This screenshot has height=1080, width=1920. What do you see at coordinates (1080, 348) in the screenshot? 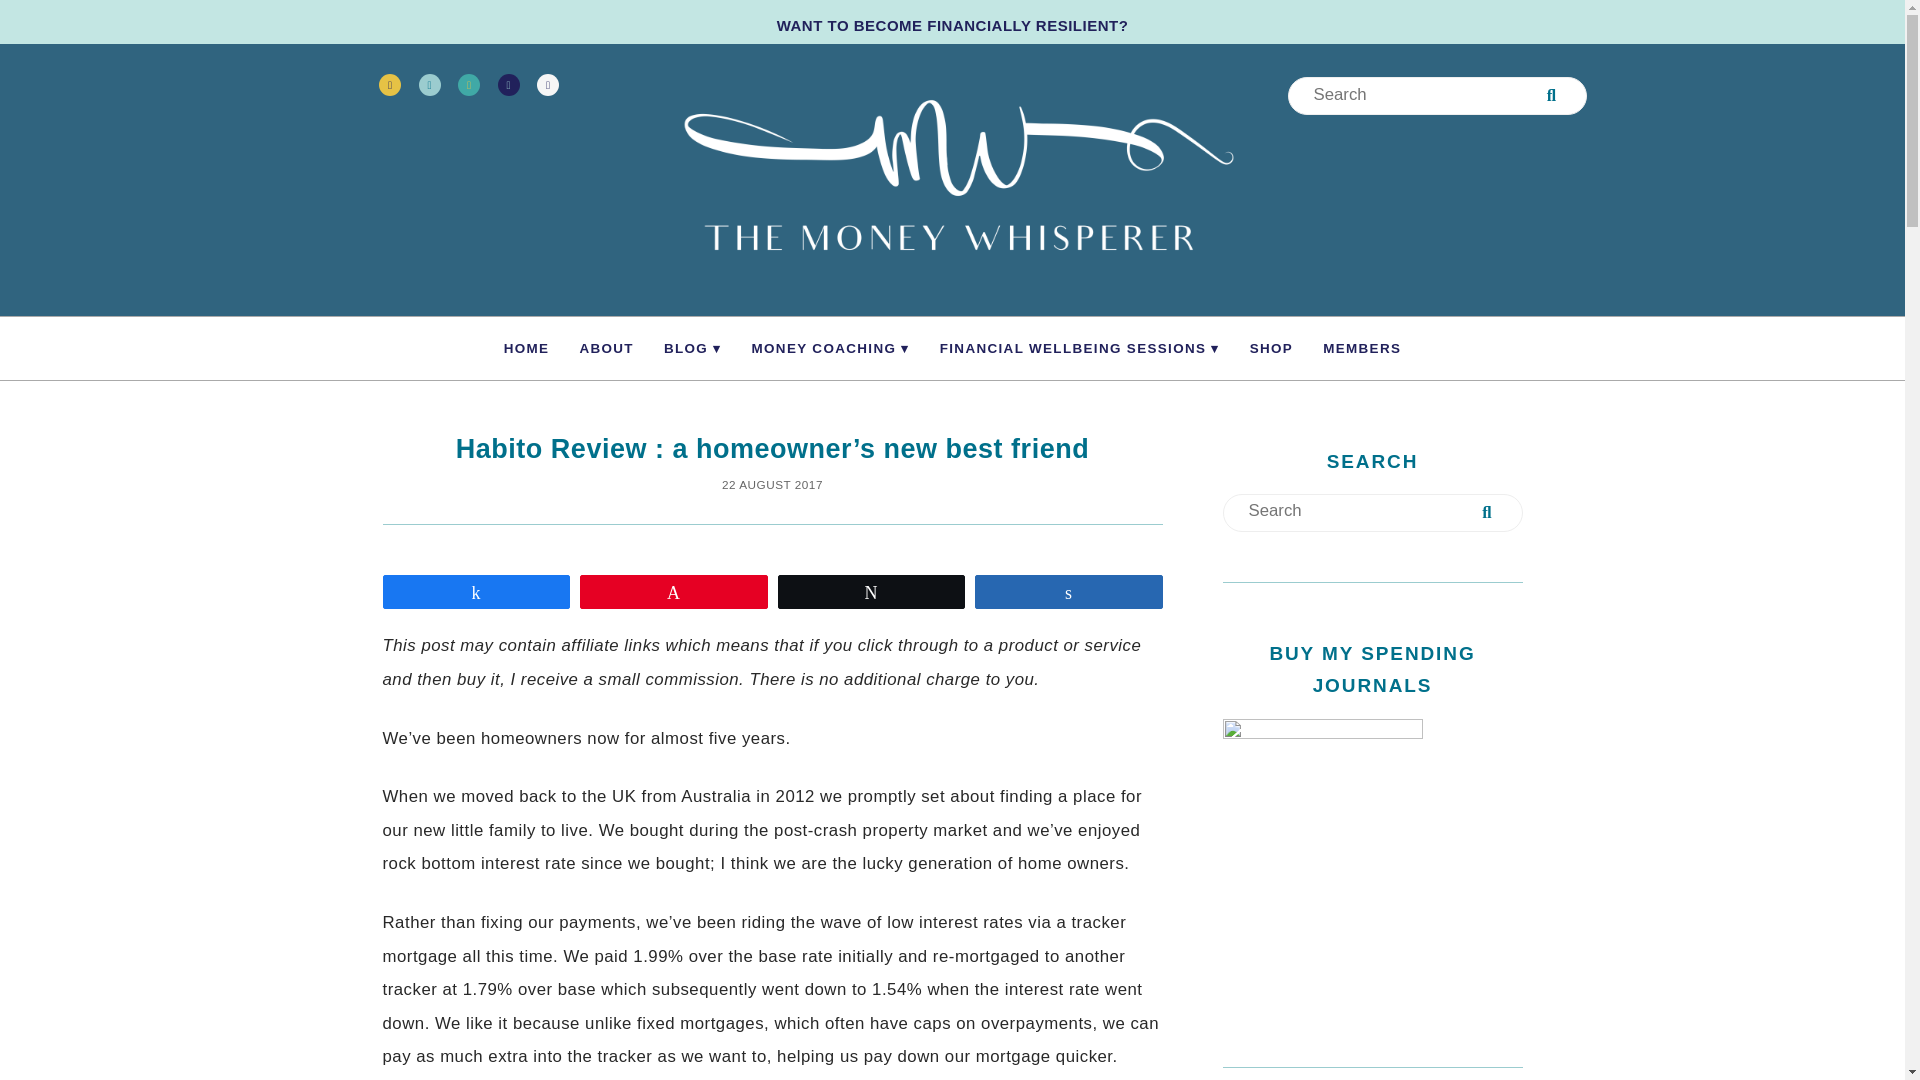
I see `FINANCIAL WELLBEING SESSIONS` at bounding box center [1080, 348].